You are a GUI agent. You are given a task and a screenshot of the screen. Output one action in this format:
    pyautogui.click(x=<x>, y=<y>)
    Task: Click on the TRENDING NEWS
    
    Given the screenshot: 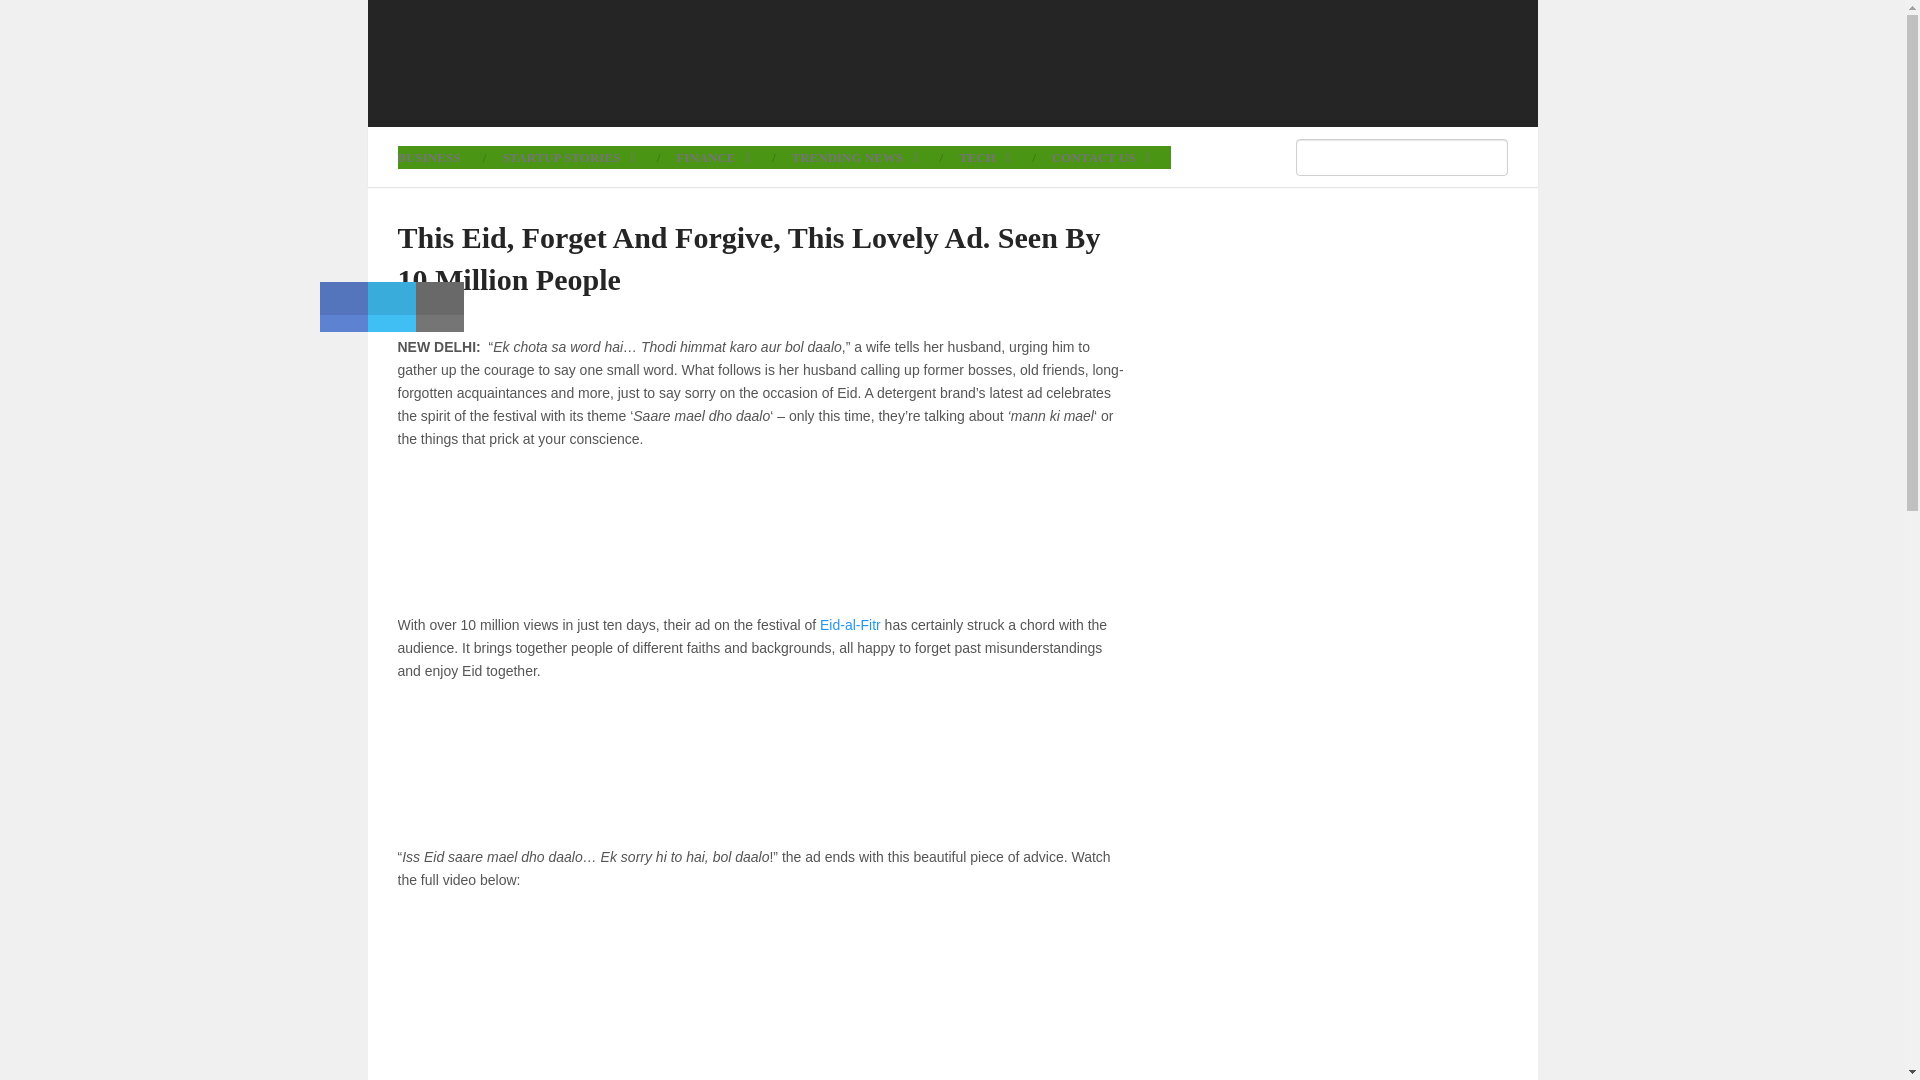 What is the action you would take?
    pyautogui.click(x=854, y=156)
    